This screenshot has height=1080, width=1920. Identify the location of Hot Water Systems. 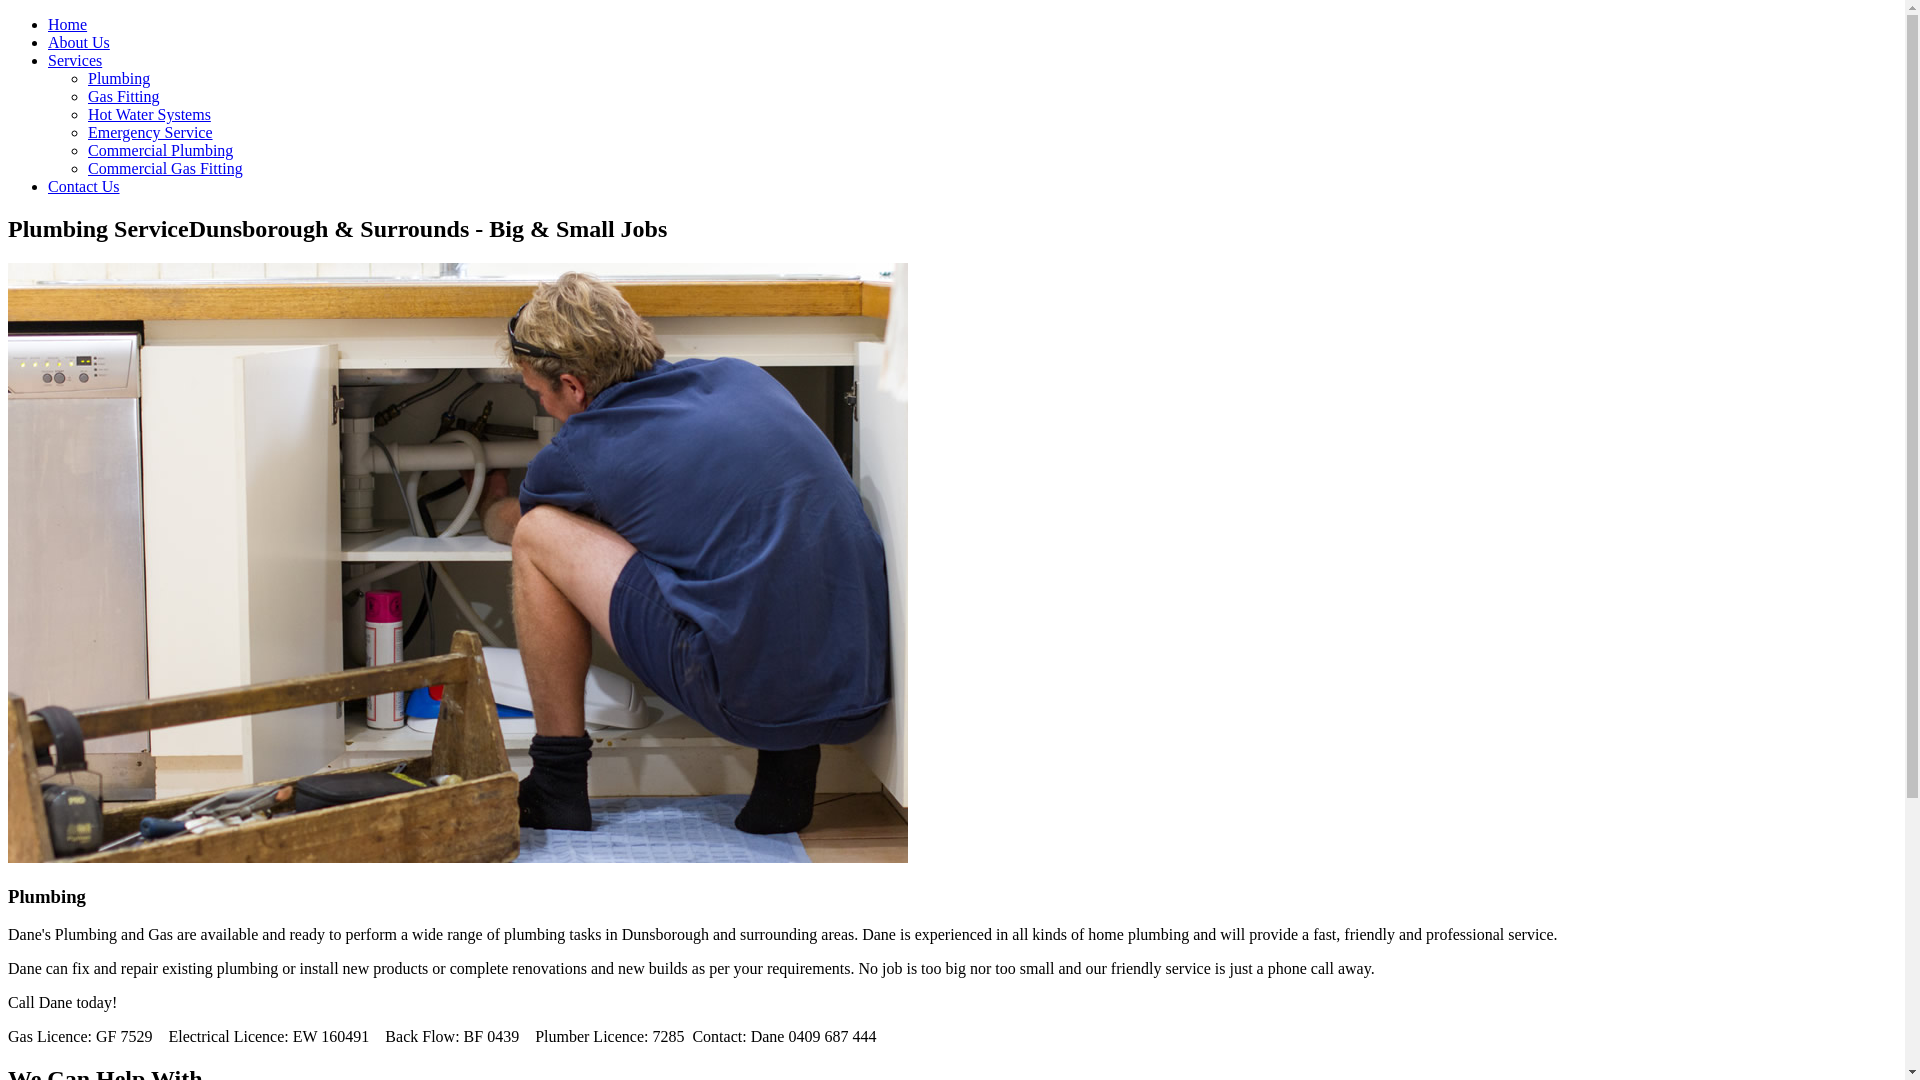
(150, 114).